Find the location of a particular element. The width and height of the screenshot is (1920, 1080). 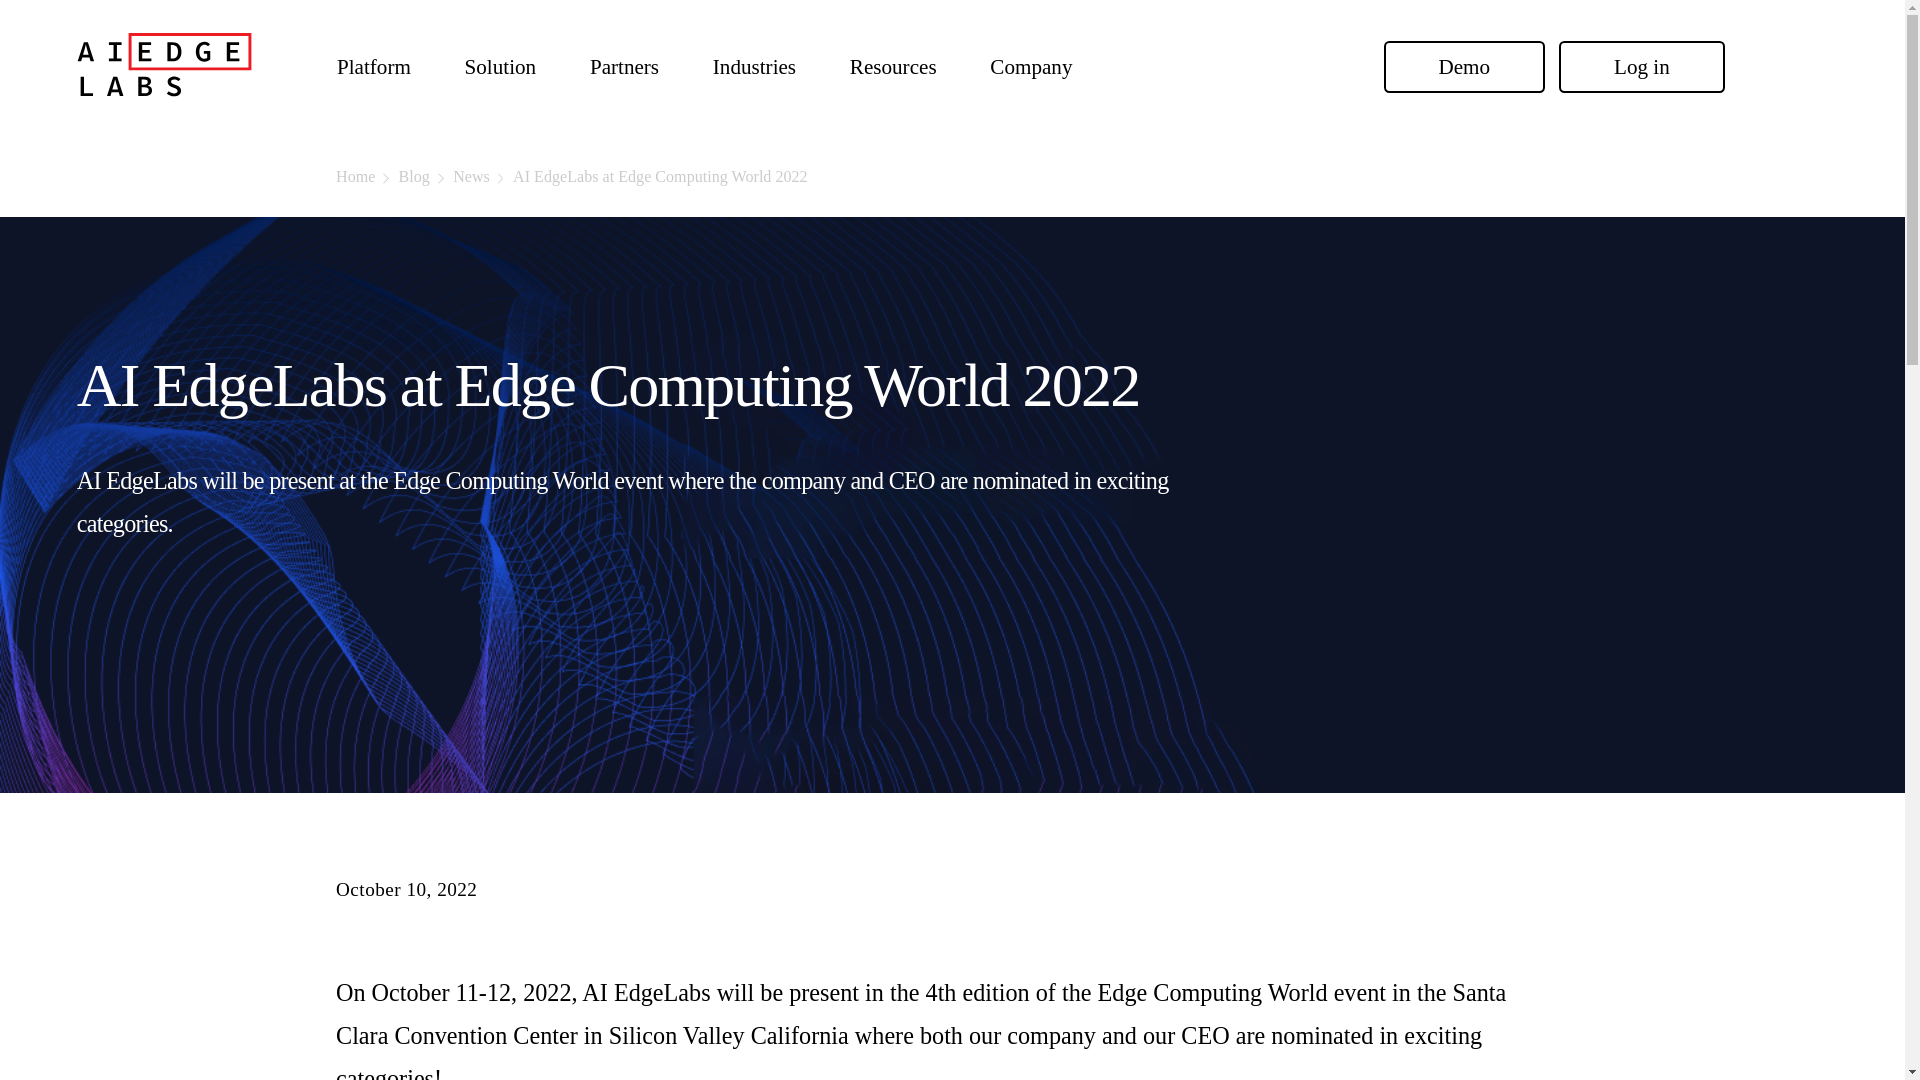

News is located at coordinates (482, 176).